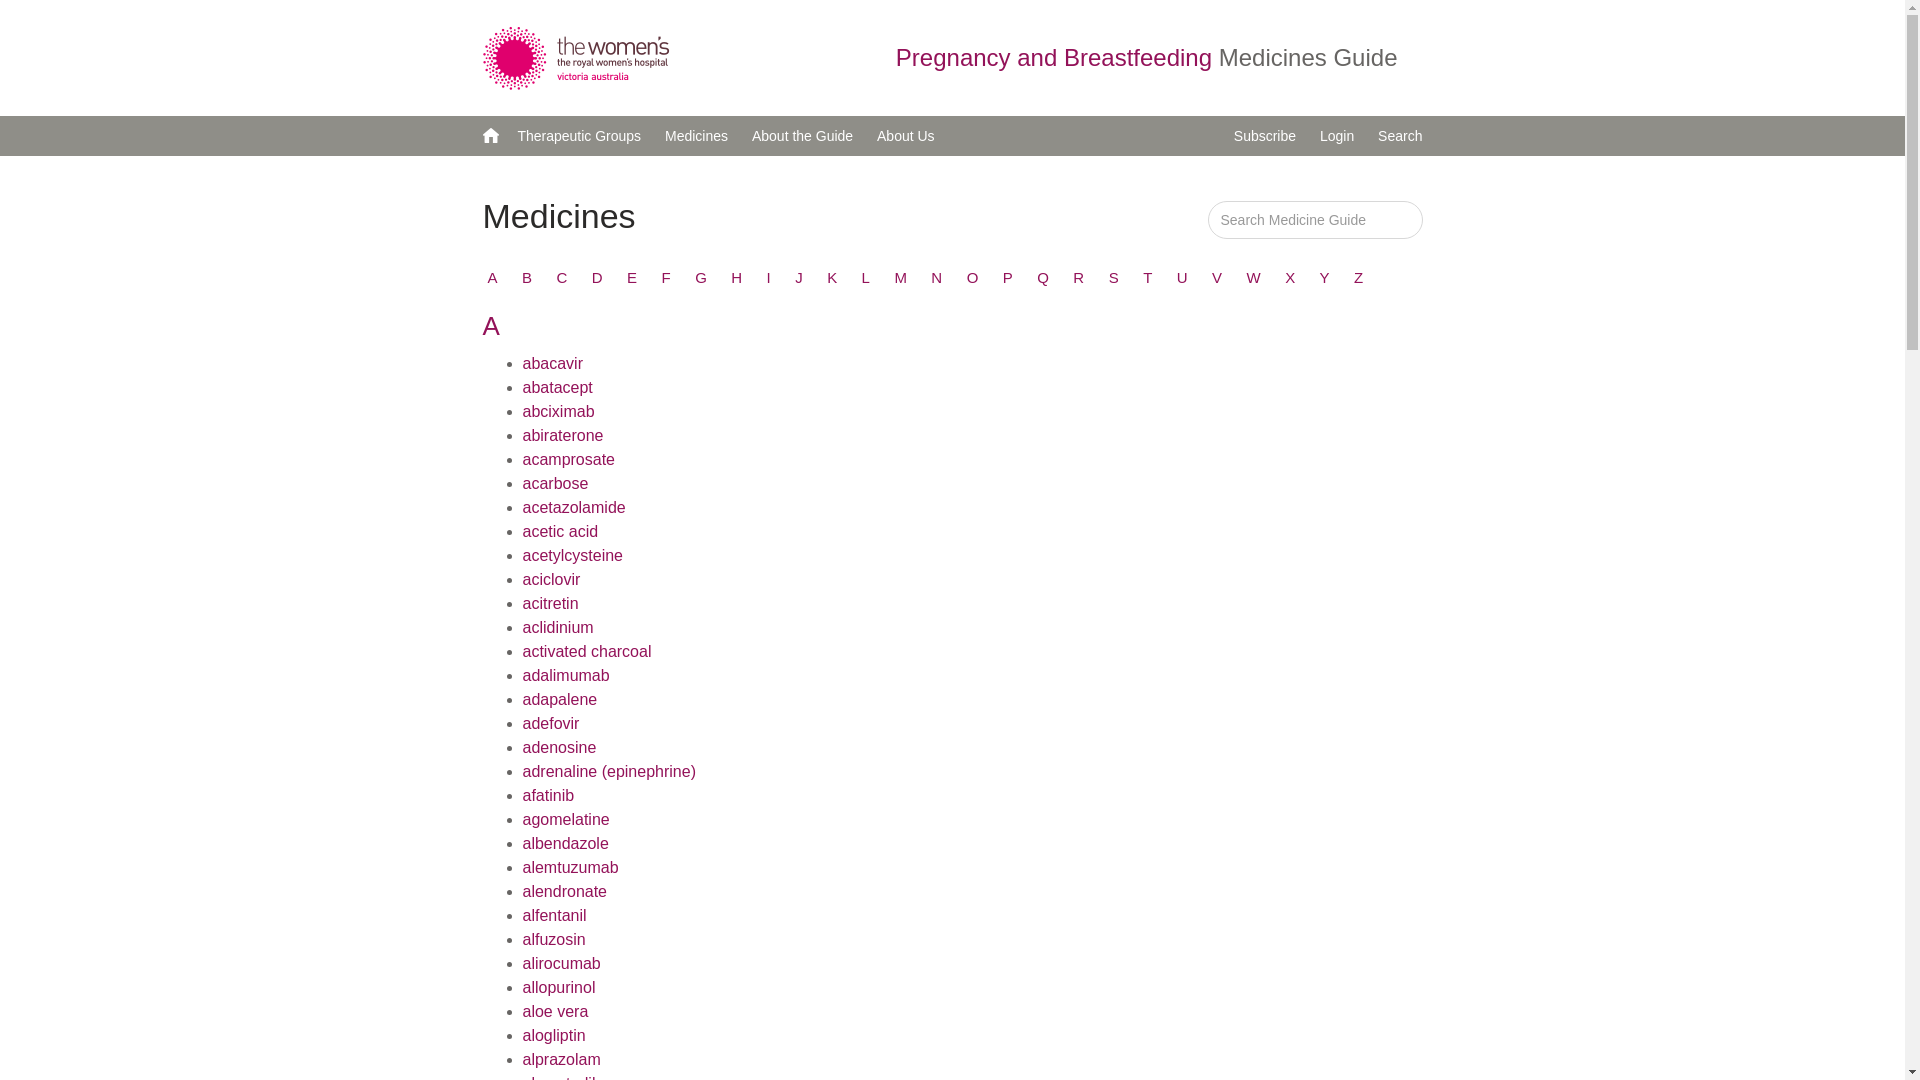 The height and width of the screenshot is (1080, 1920). I want to click on J, so click(799, 278).